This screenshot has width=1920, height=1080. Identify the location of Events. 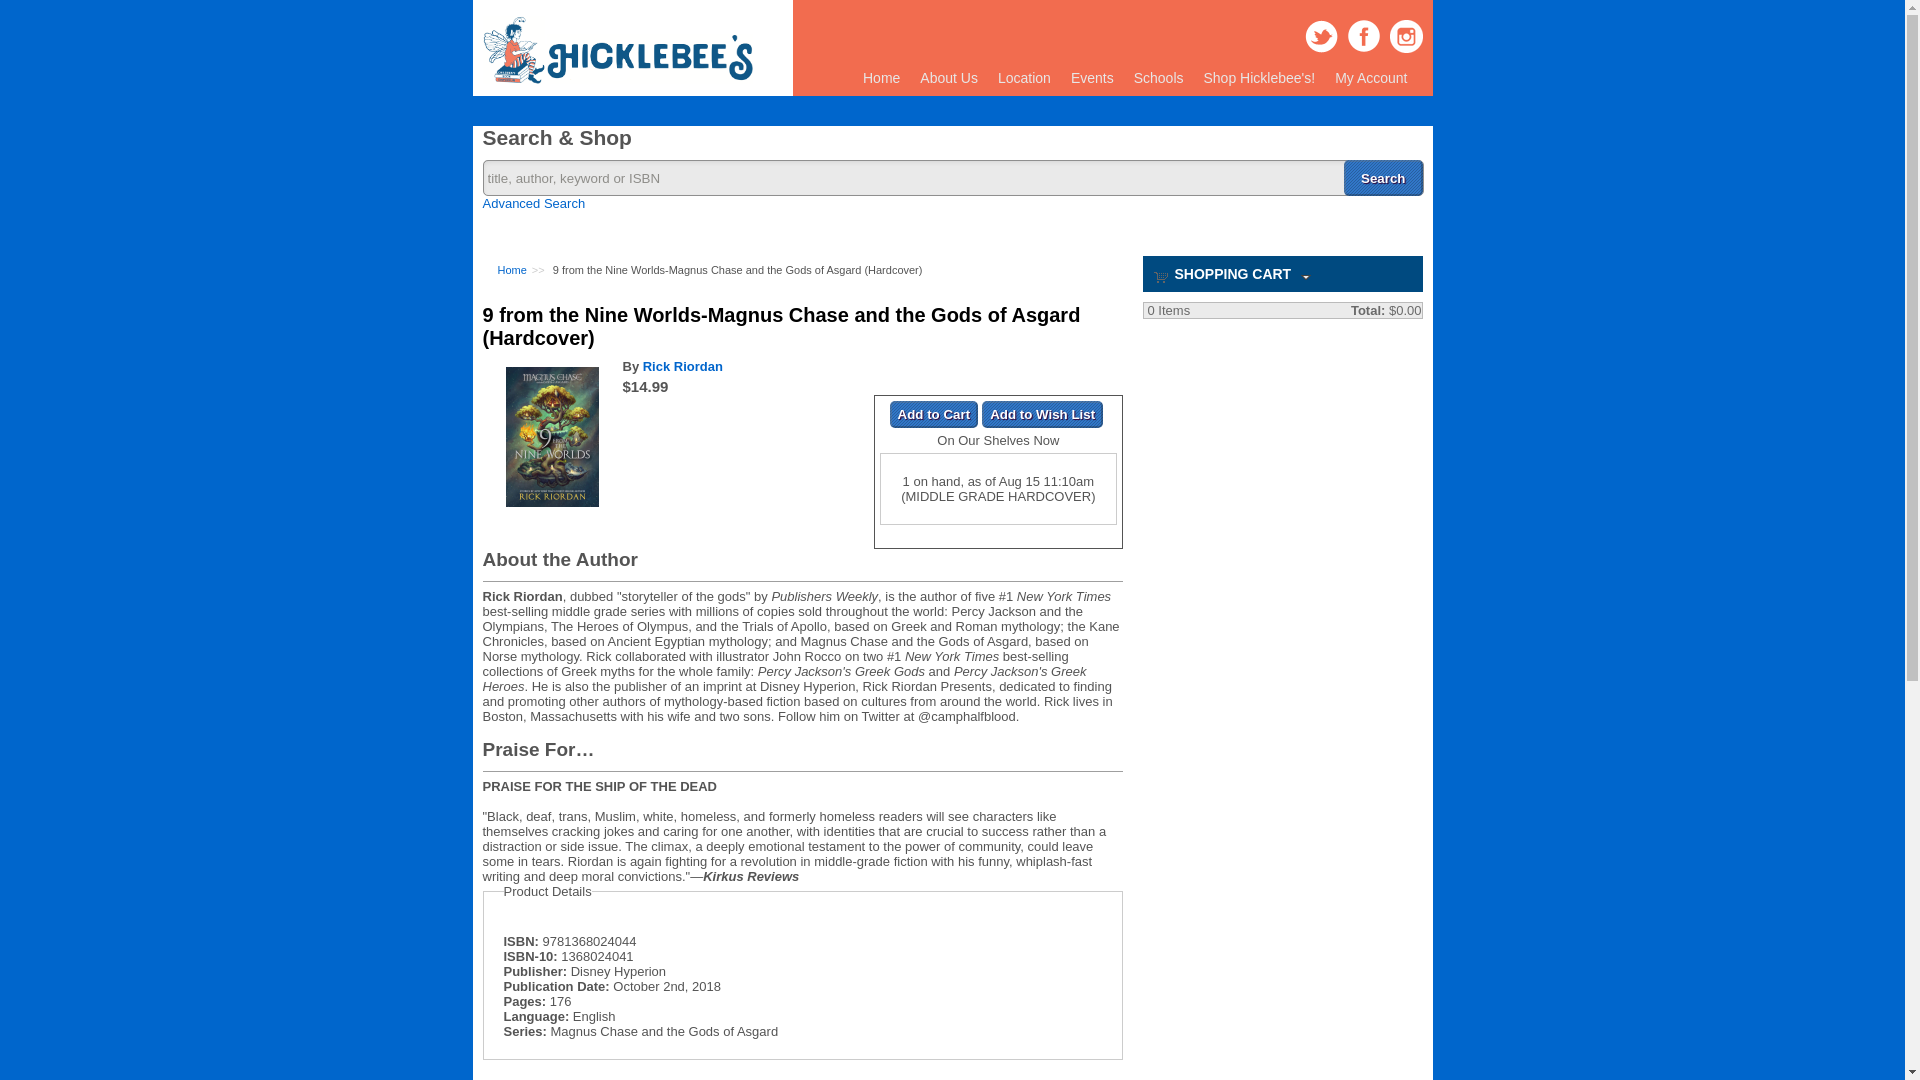
(1092, 78).